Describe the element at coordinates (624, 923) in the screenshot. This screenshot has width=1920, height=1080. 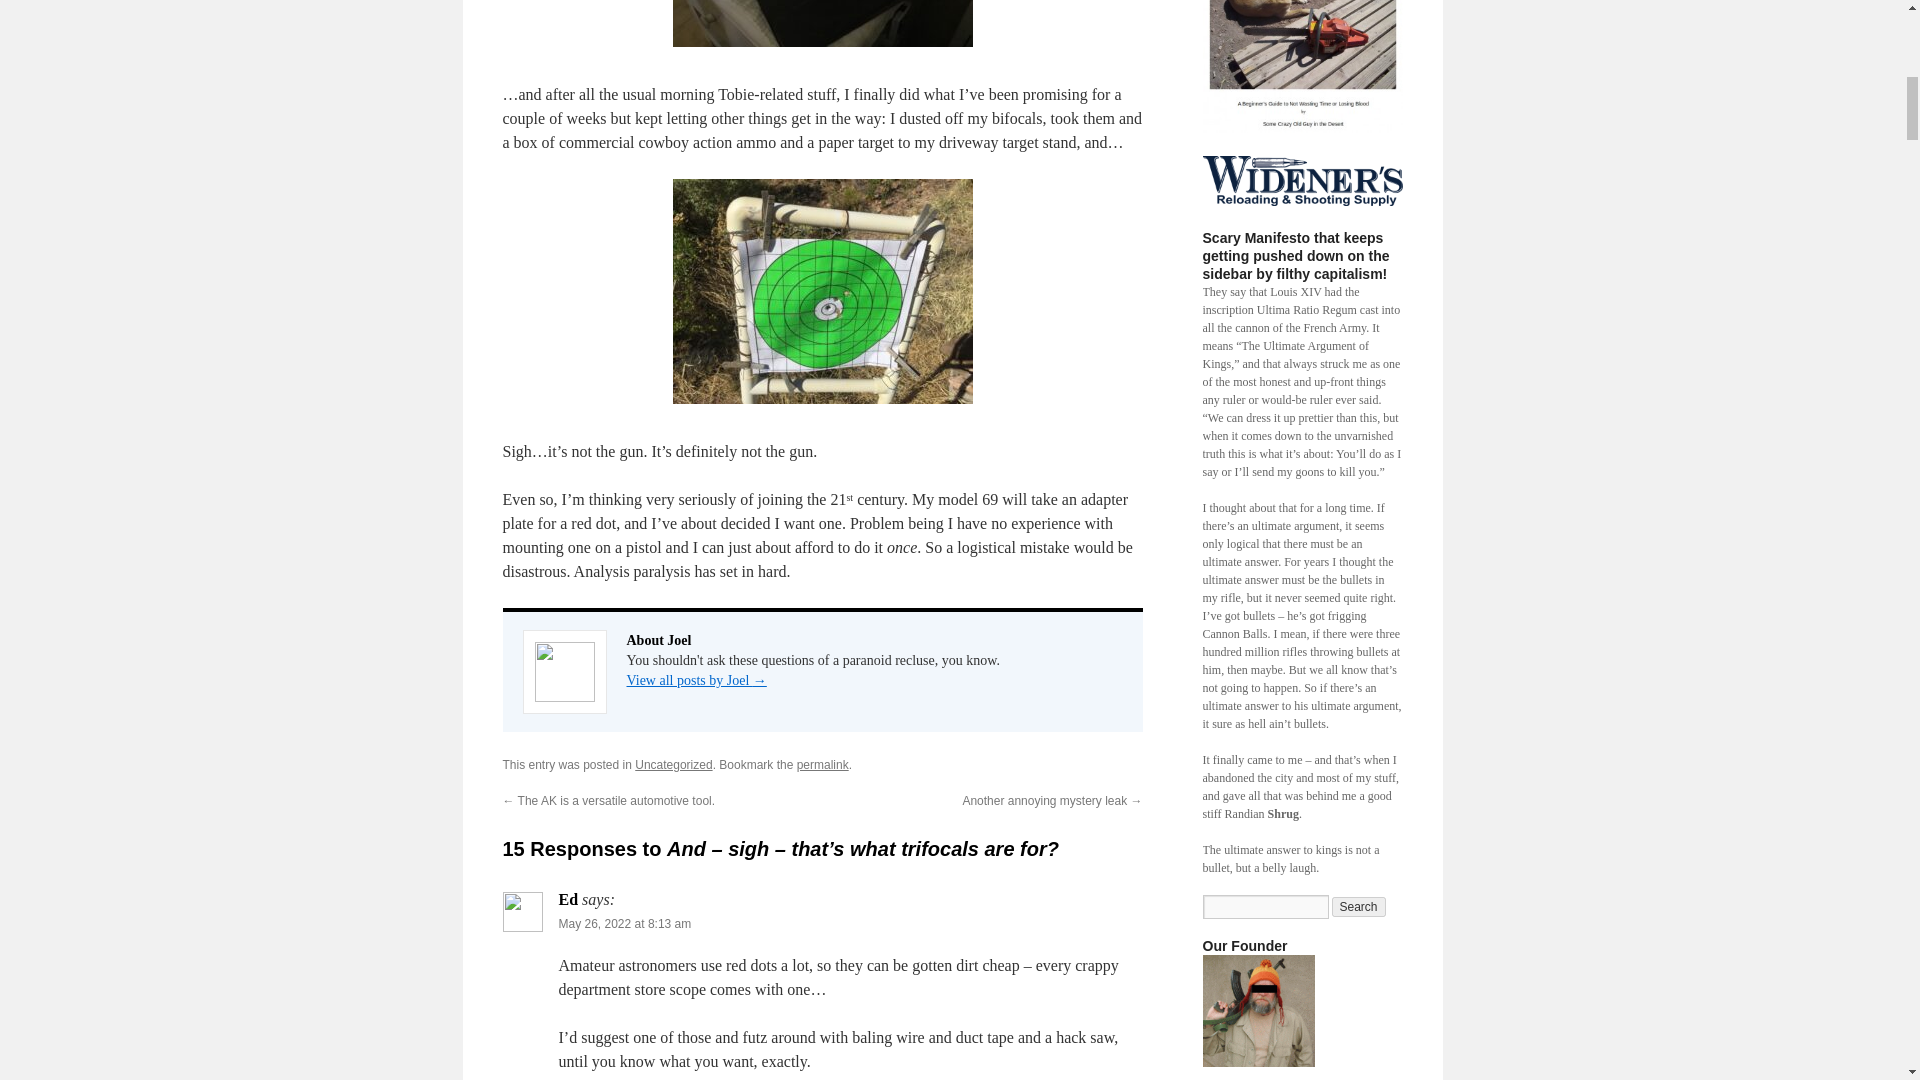
I see `May 26, 2022 at 8:13 am` at that location.